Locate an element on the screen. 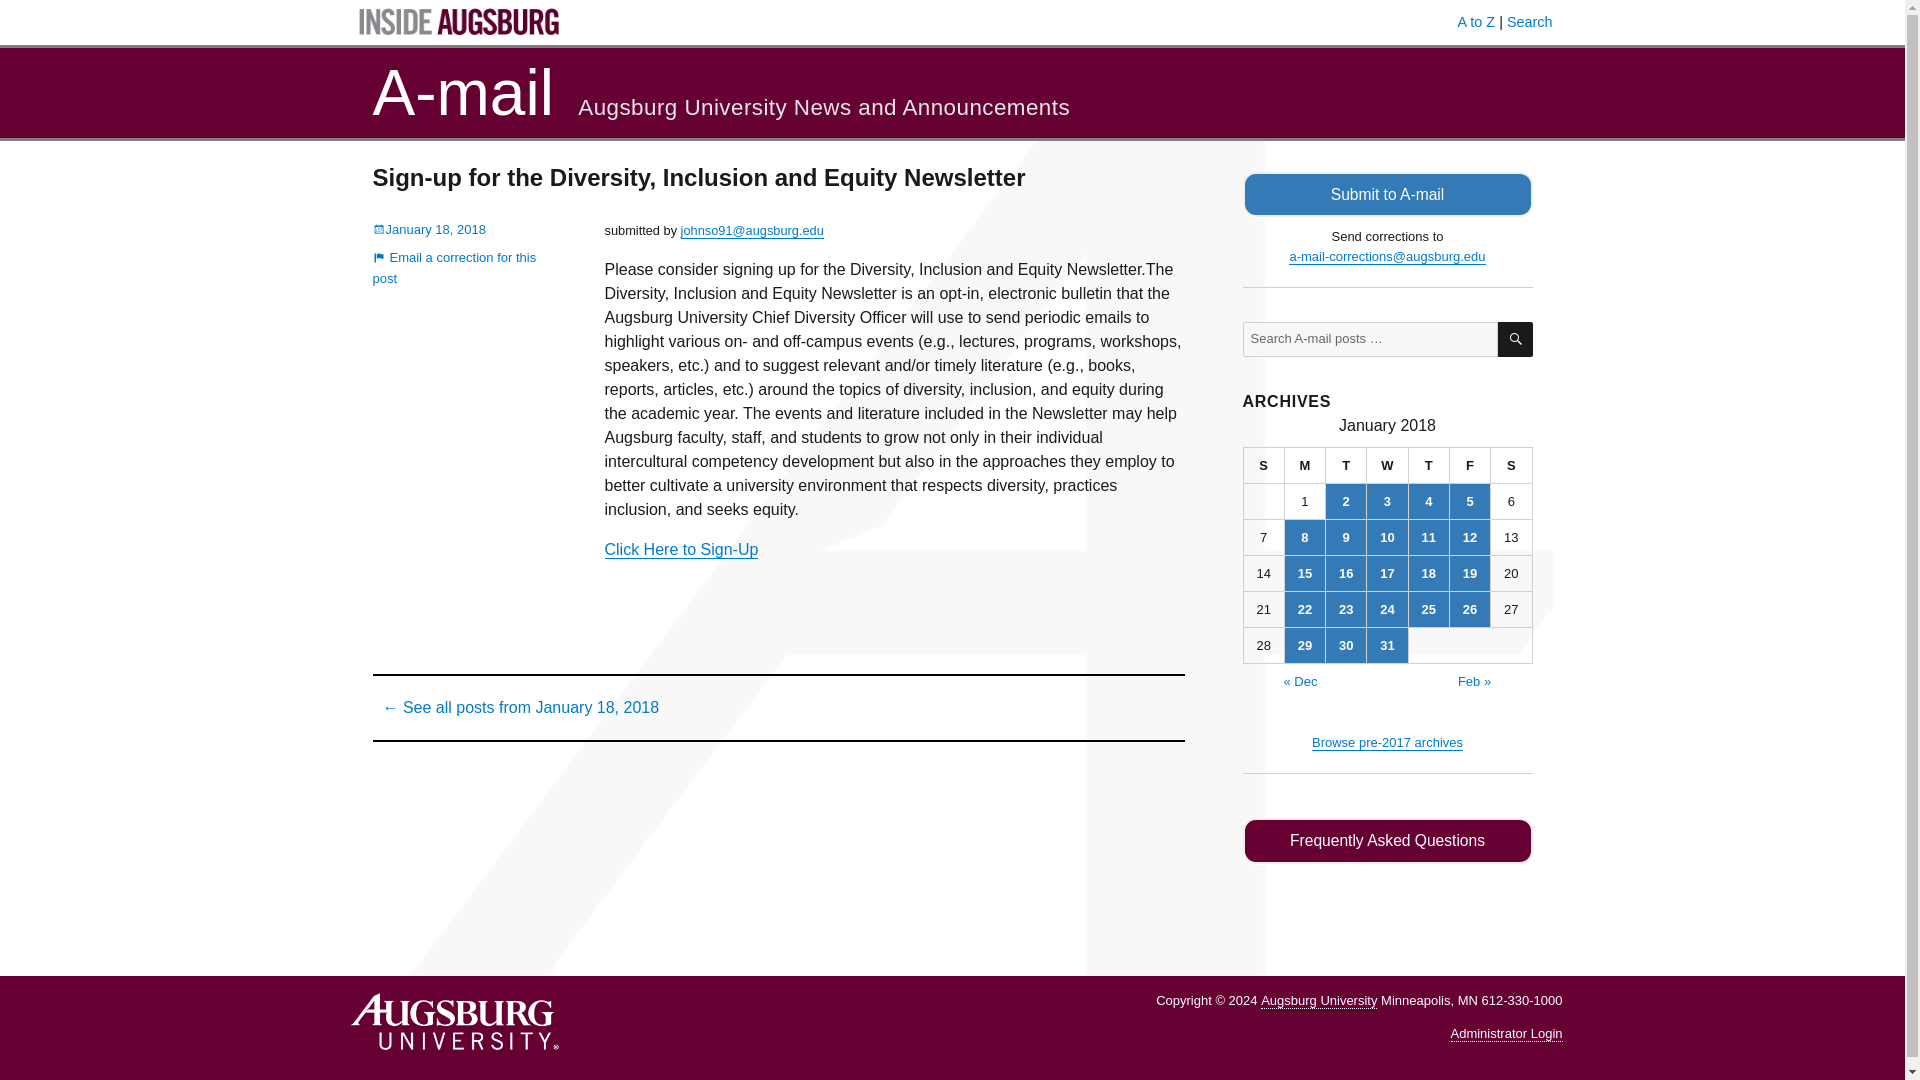 This screenshot has width=1920, height=1080. A to Z is located at coordinates (1476, 22).